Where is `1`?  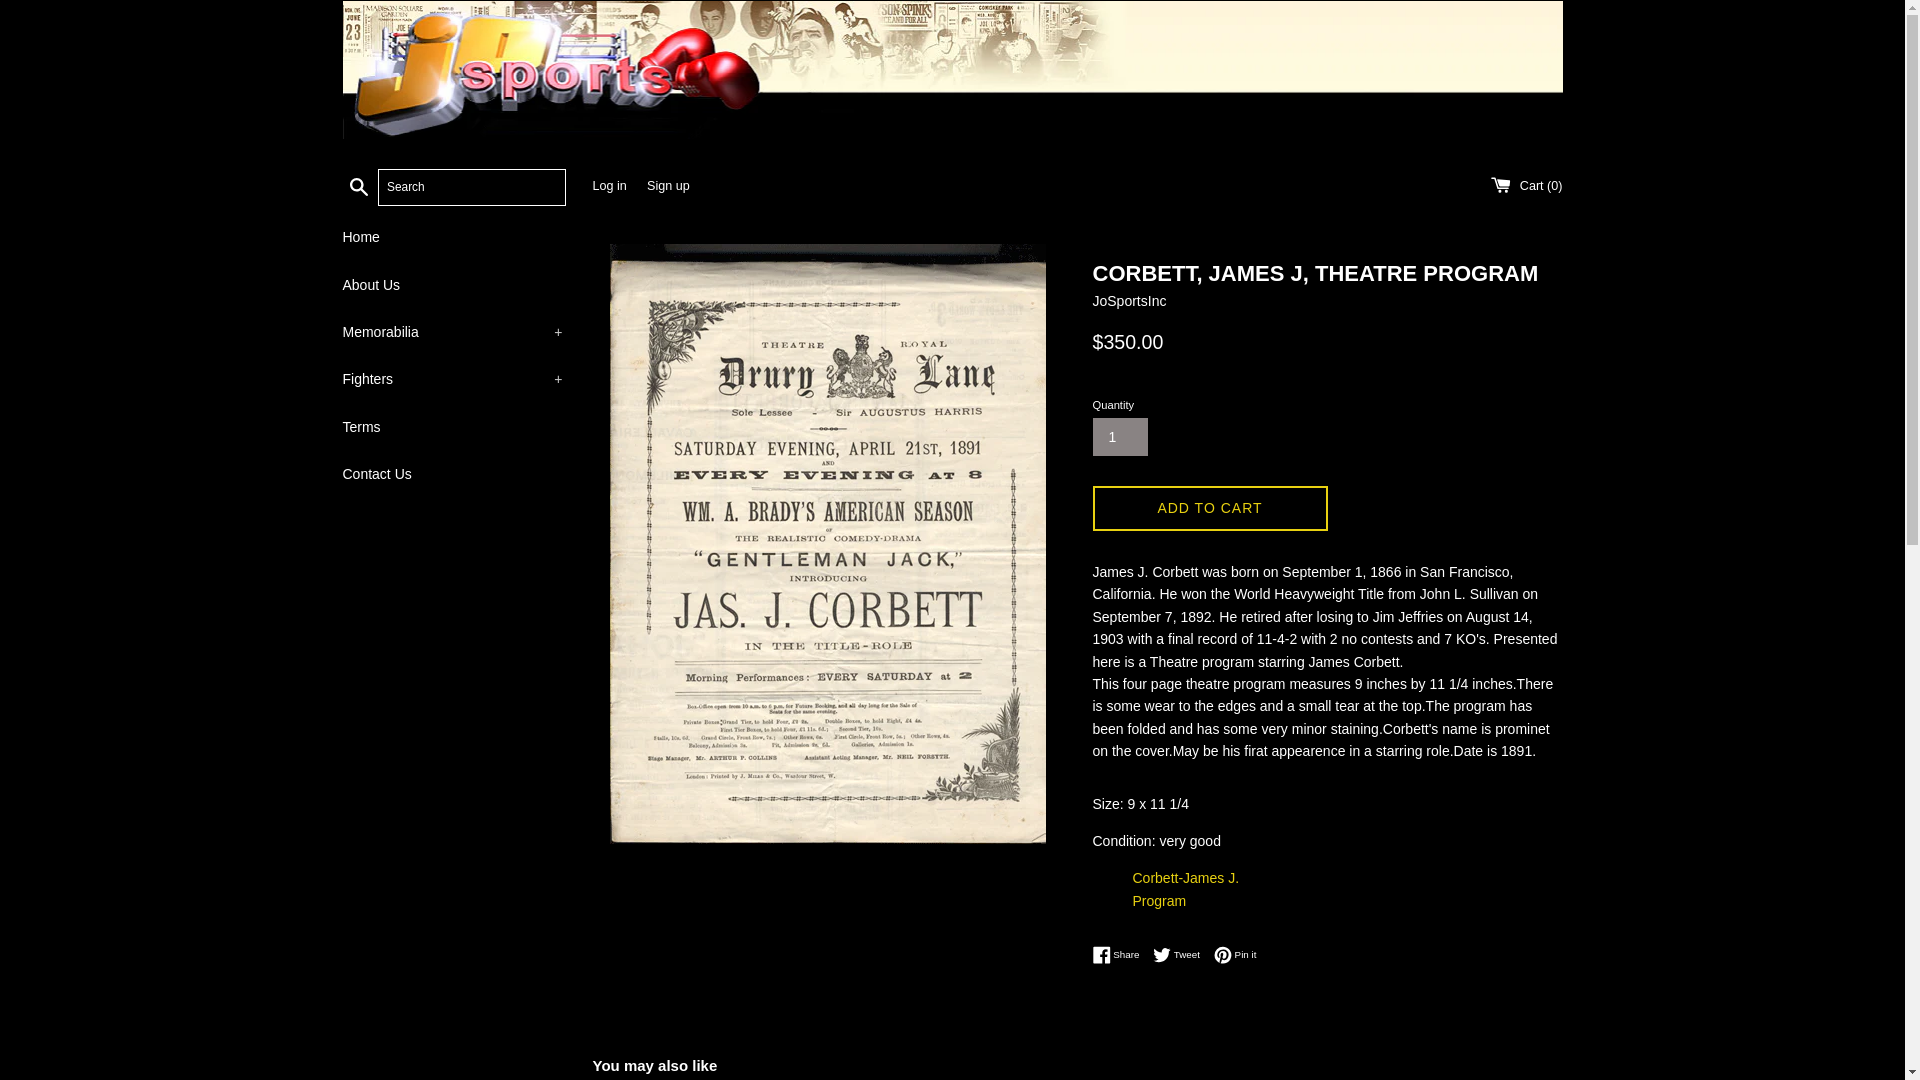 1 is located at coordinates (1119, 436).